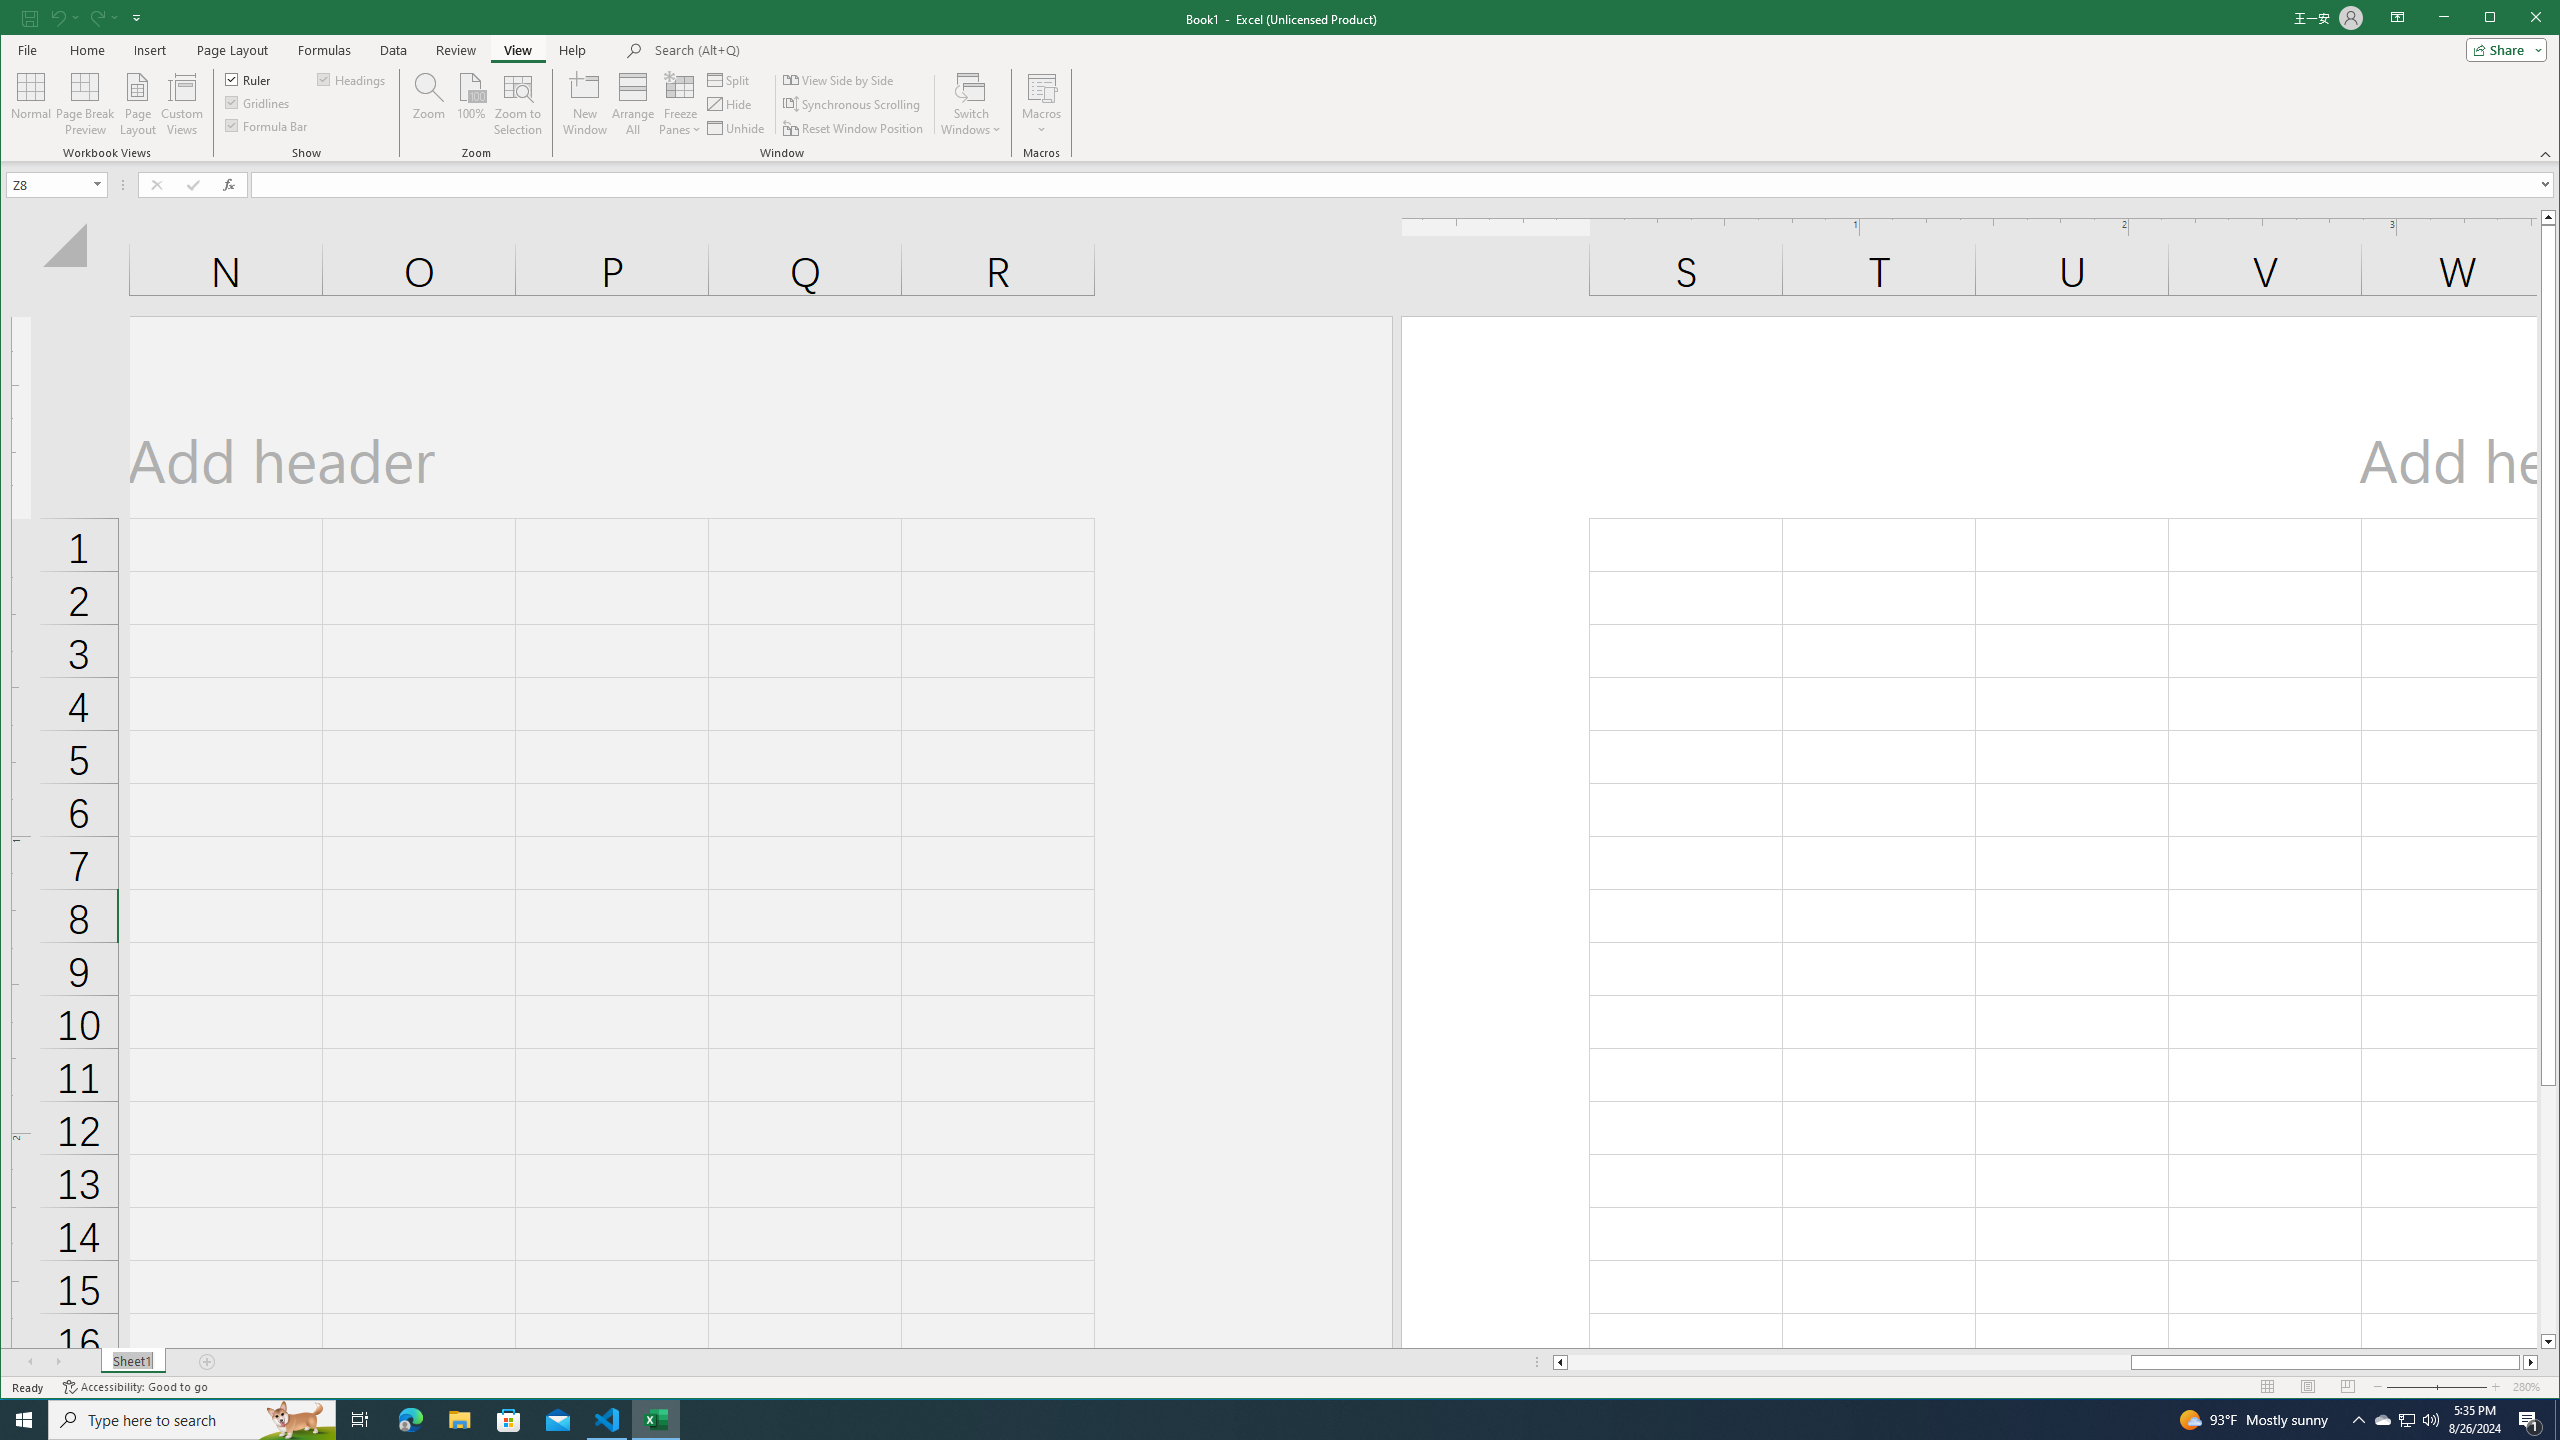  Describe the element at coordinates (2424, 1387) in the screenshot. I see `Zoom Out` at that location.